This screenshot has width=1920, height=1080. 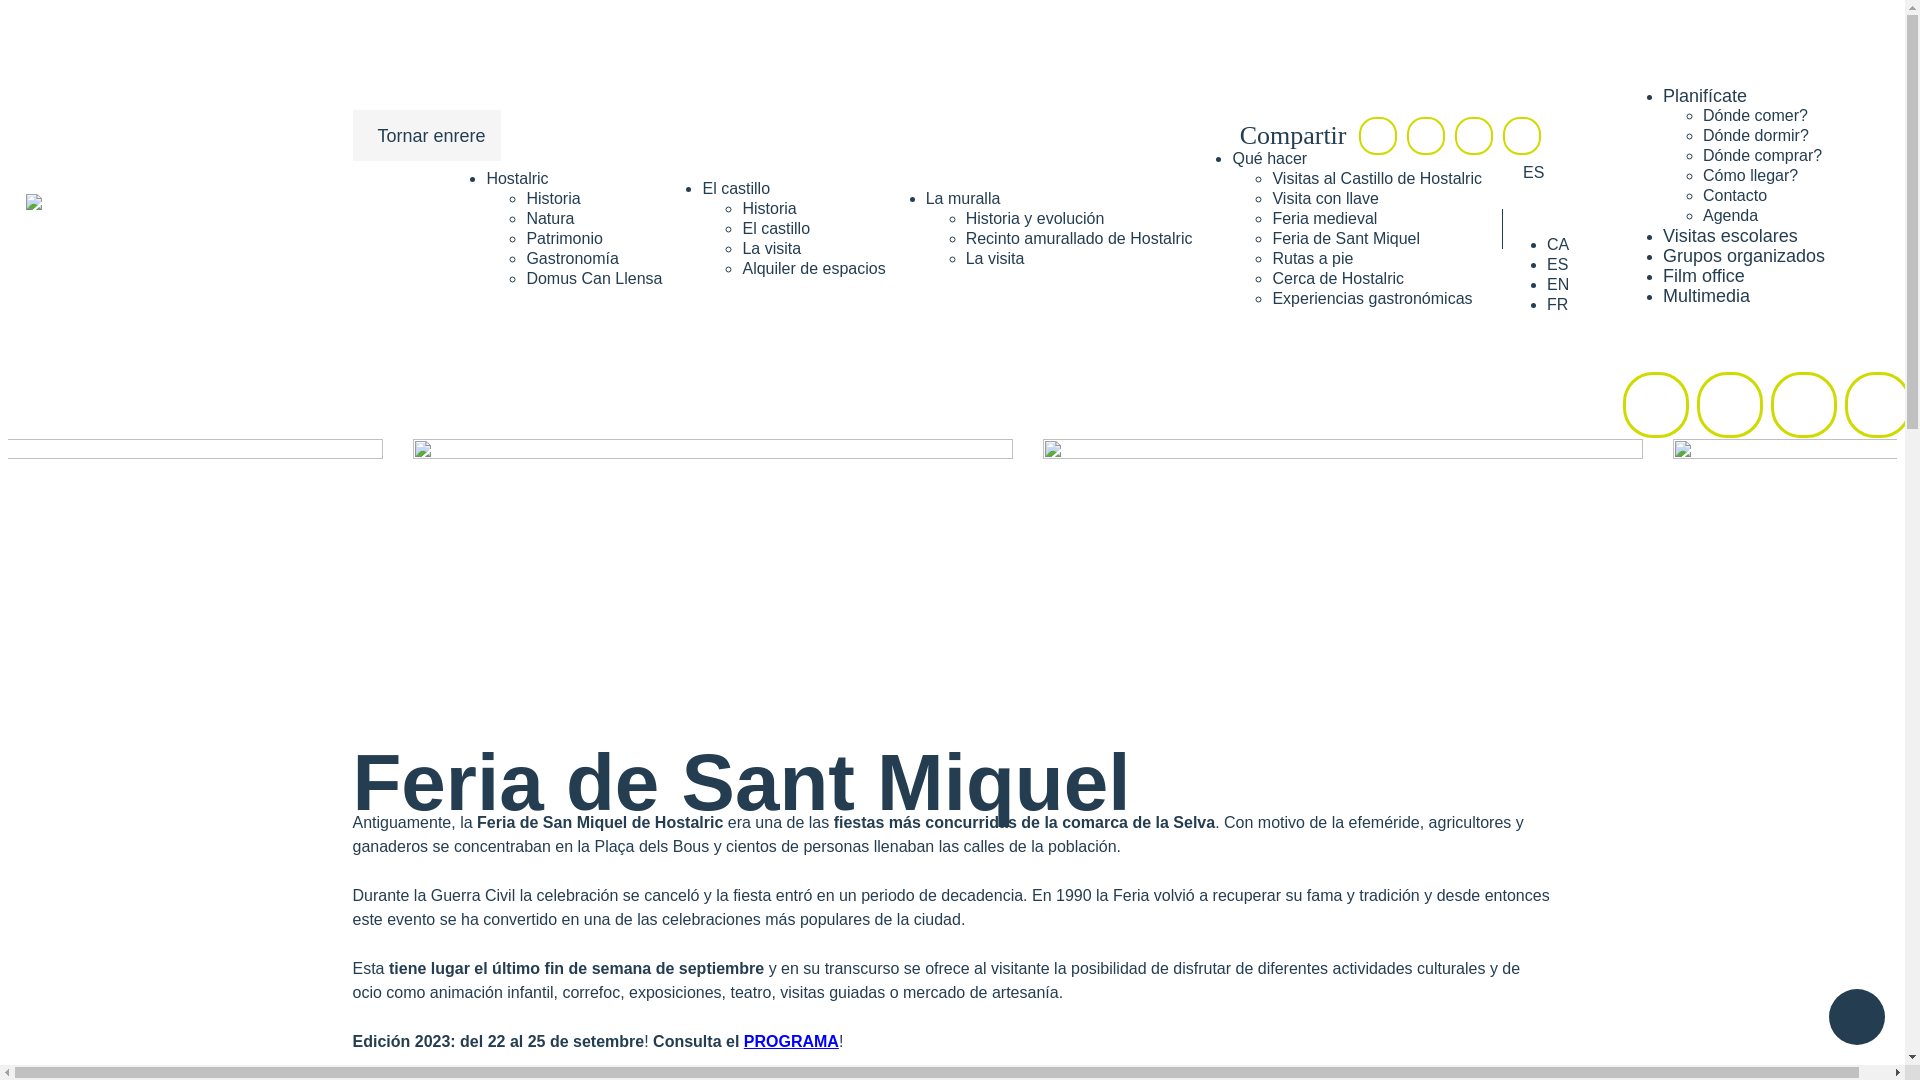 What do you see at coordinates (1338, 278) in the screenshot?
I see `Cerca de Hostalric` at bounding box center [1338, 278].